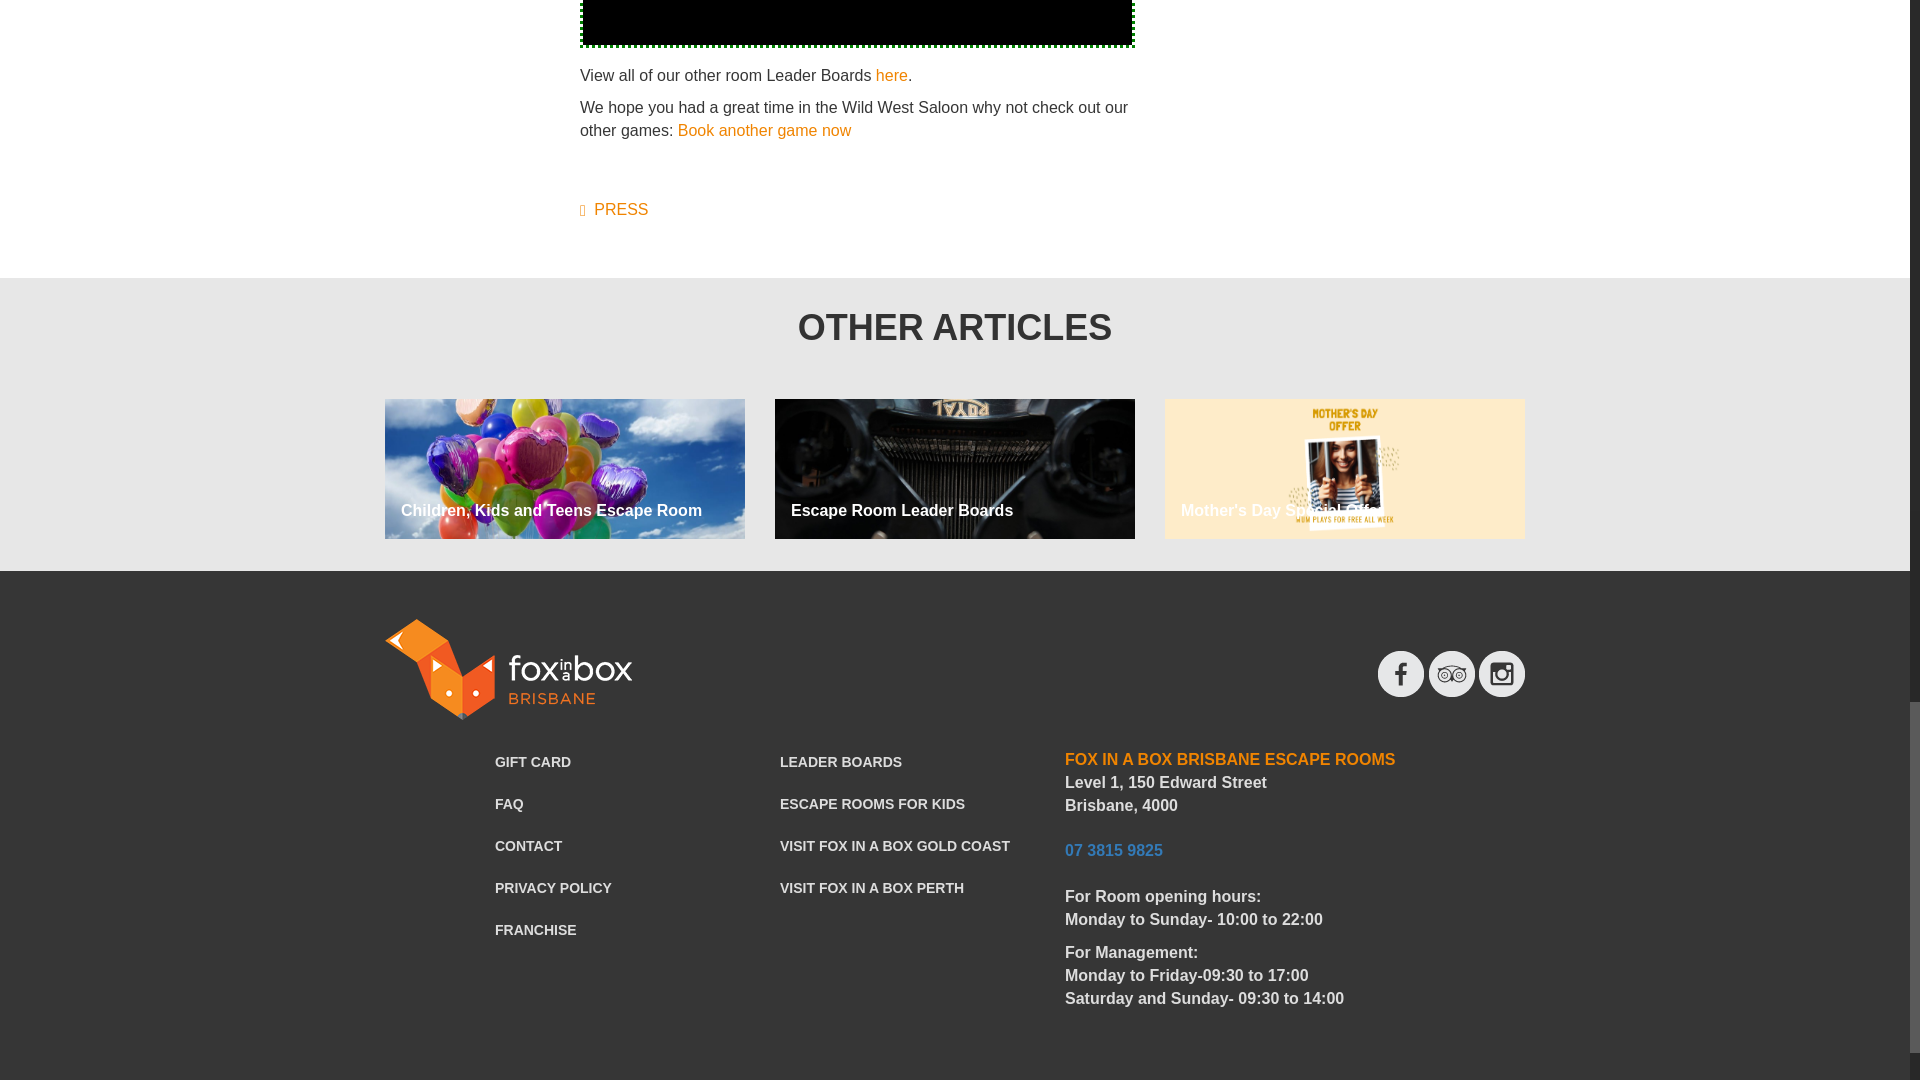 This screenshot has height=1080, width=1920. Describe the element at coordinates (552, 510) in the screenshot. I see `Children, Kids and Teens Escape Room` at that location.